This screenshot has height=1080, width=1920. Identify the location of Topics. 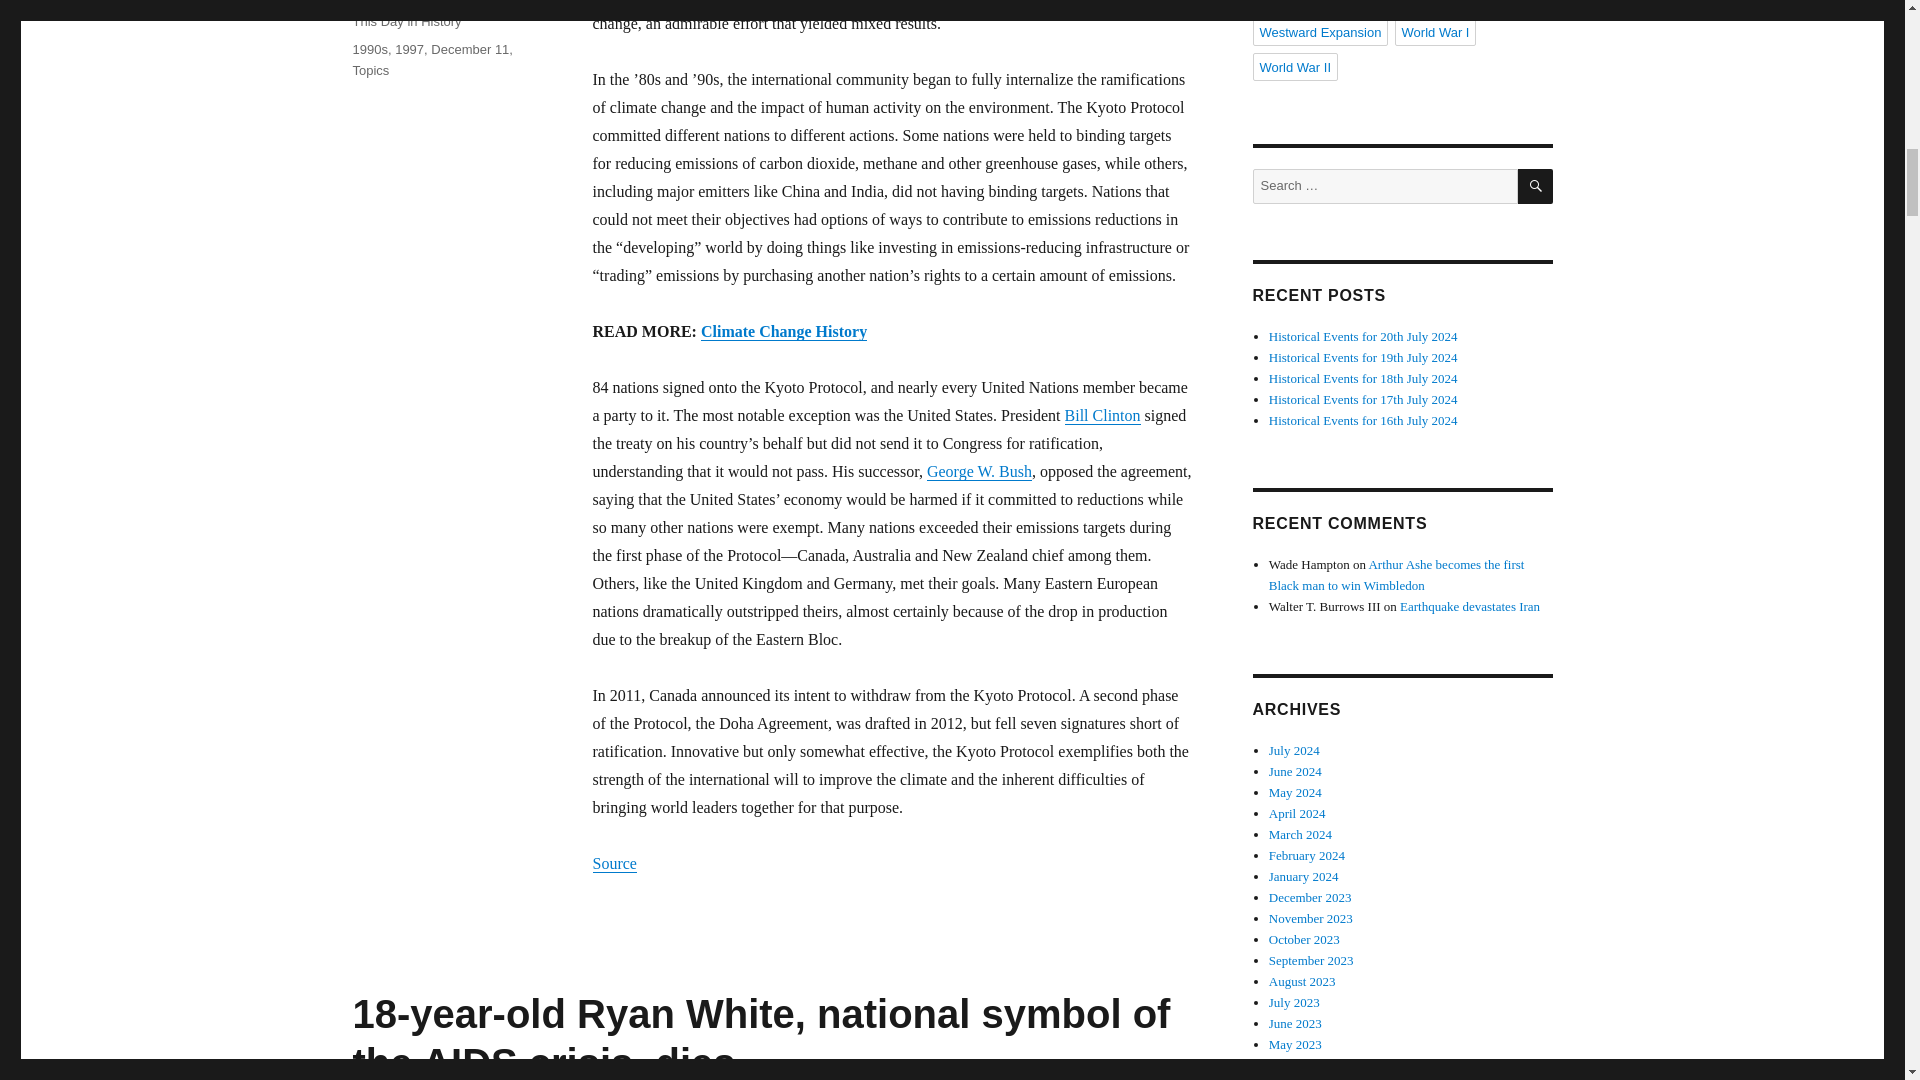
(370, 70).